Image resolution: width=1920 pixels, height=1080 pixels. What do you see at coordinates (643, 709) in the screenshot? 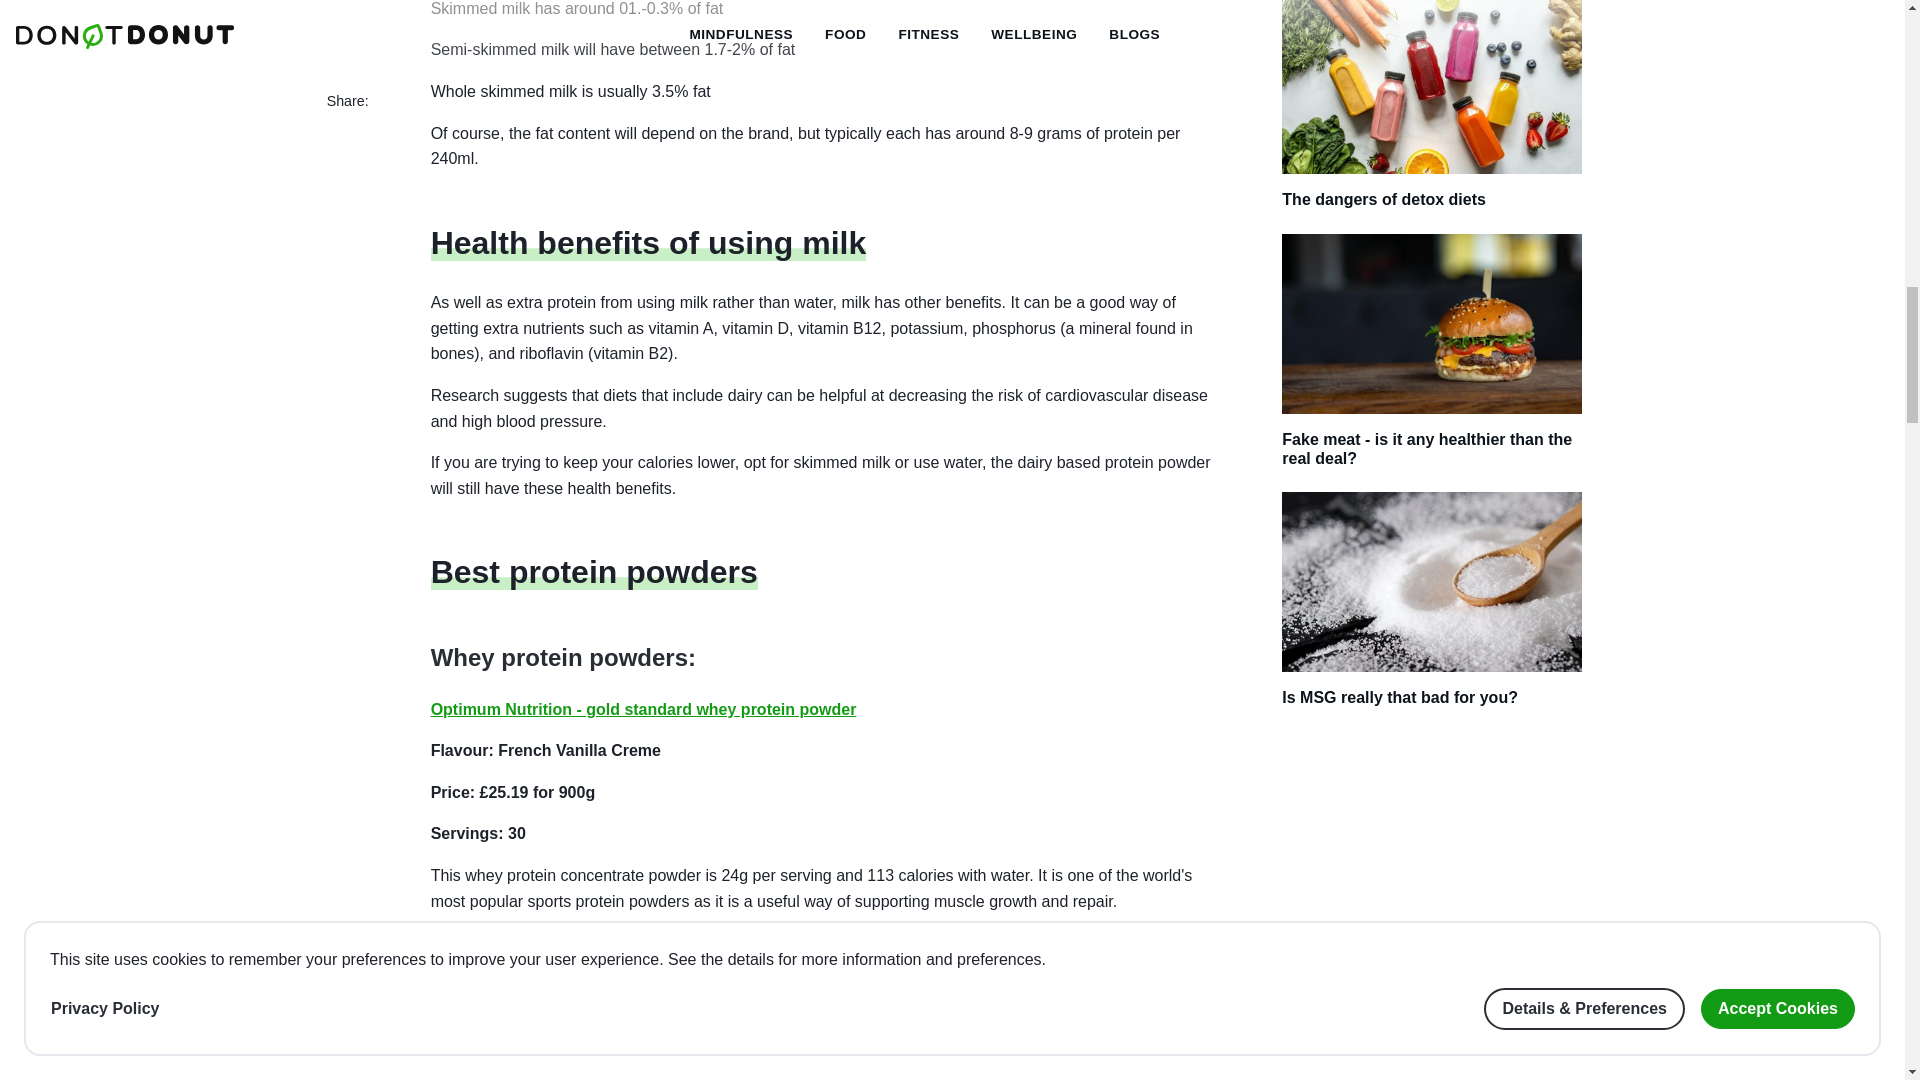
I see `Optimum Nutrition - gold standard whey protein powder` at bounding box center [643, 709].